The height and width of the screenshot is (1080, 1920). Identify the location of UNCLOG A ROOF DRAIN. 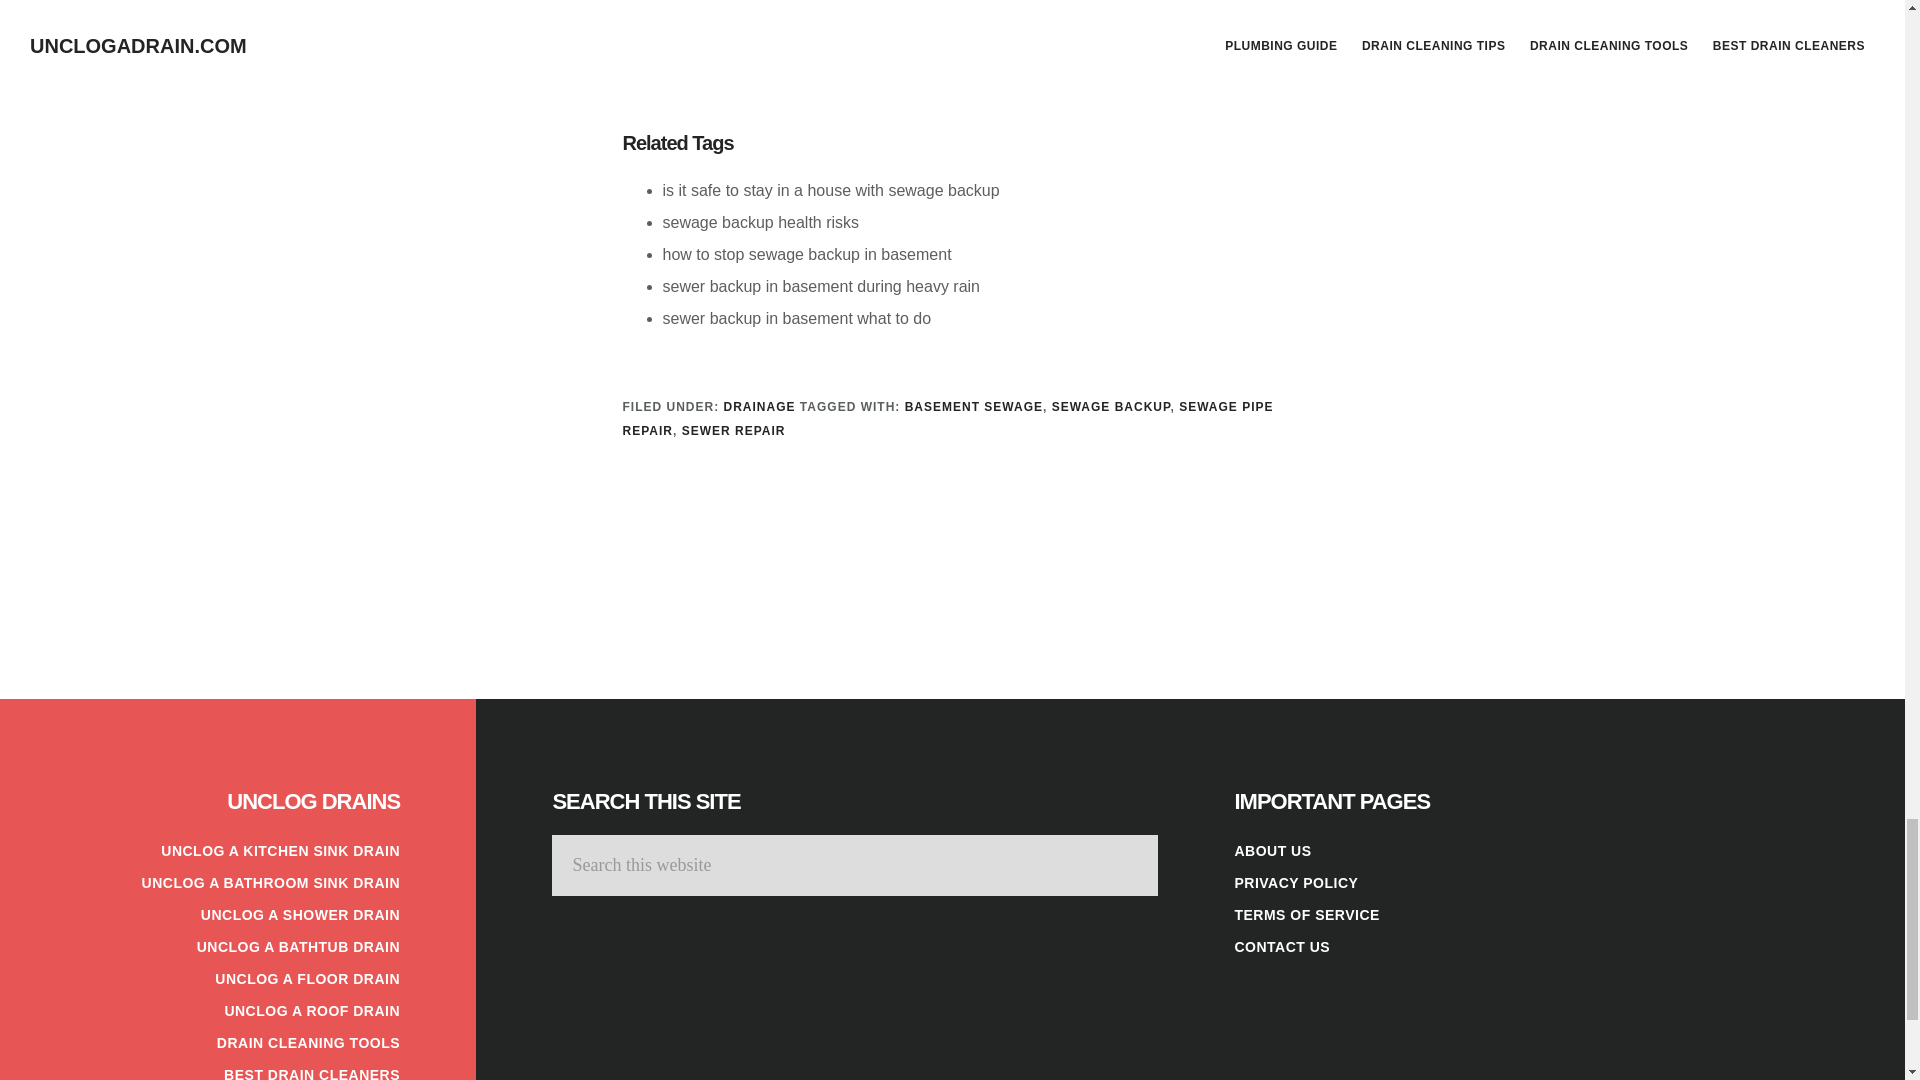
(312, 1011).